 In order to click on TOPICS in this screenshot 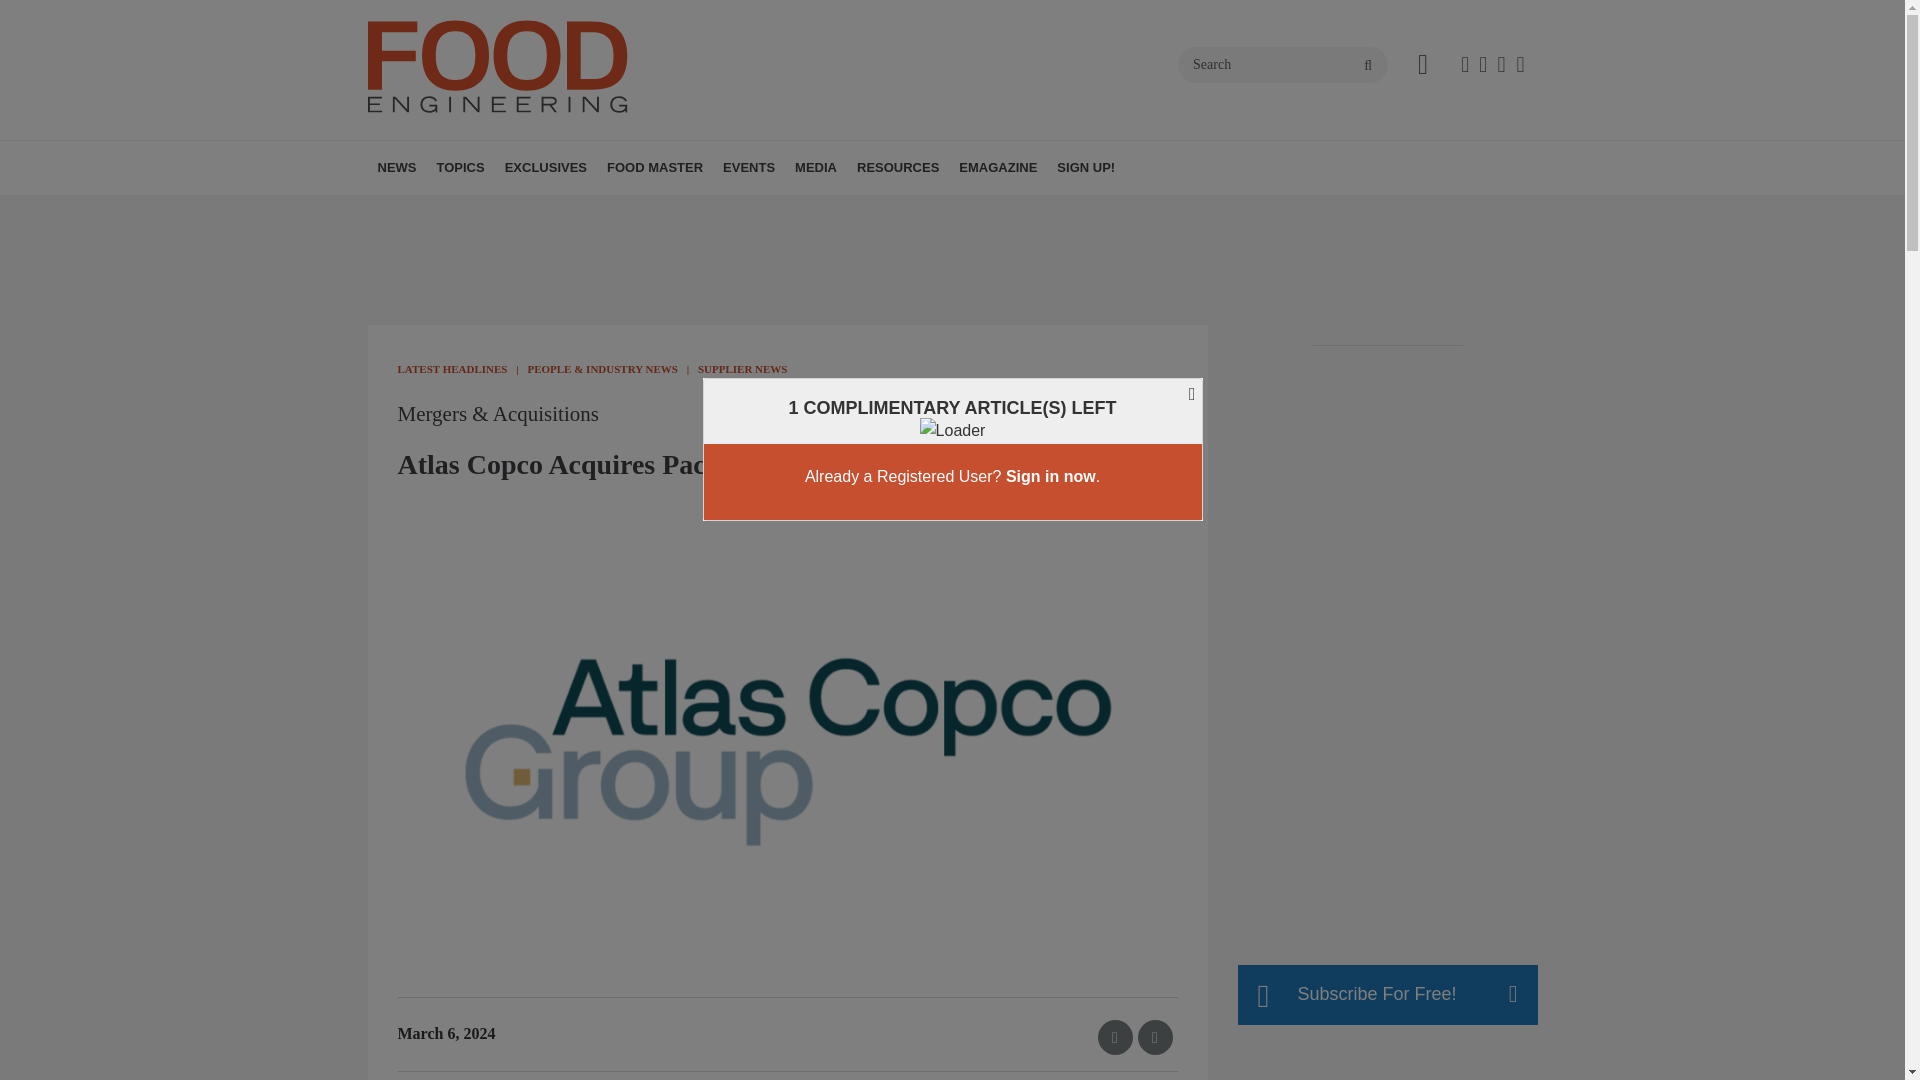, I will do `click(460, 168)`.